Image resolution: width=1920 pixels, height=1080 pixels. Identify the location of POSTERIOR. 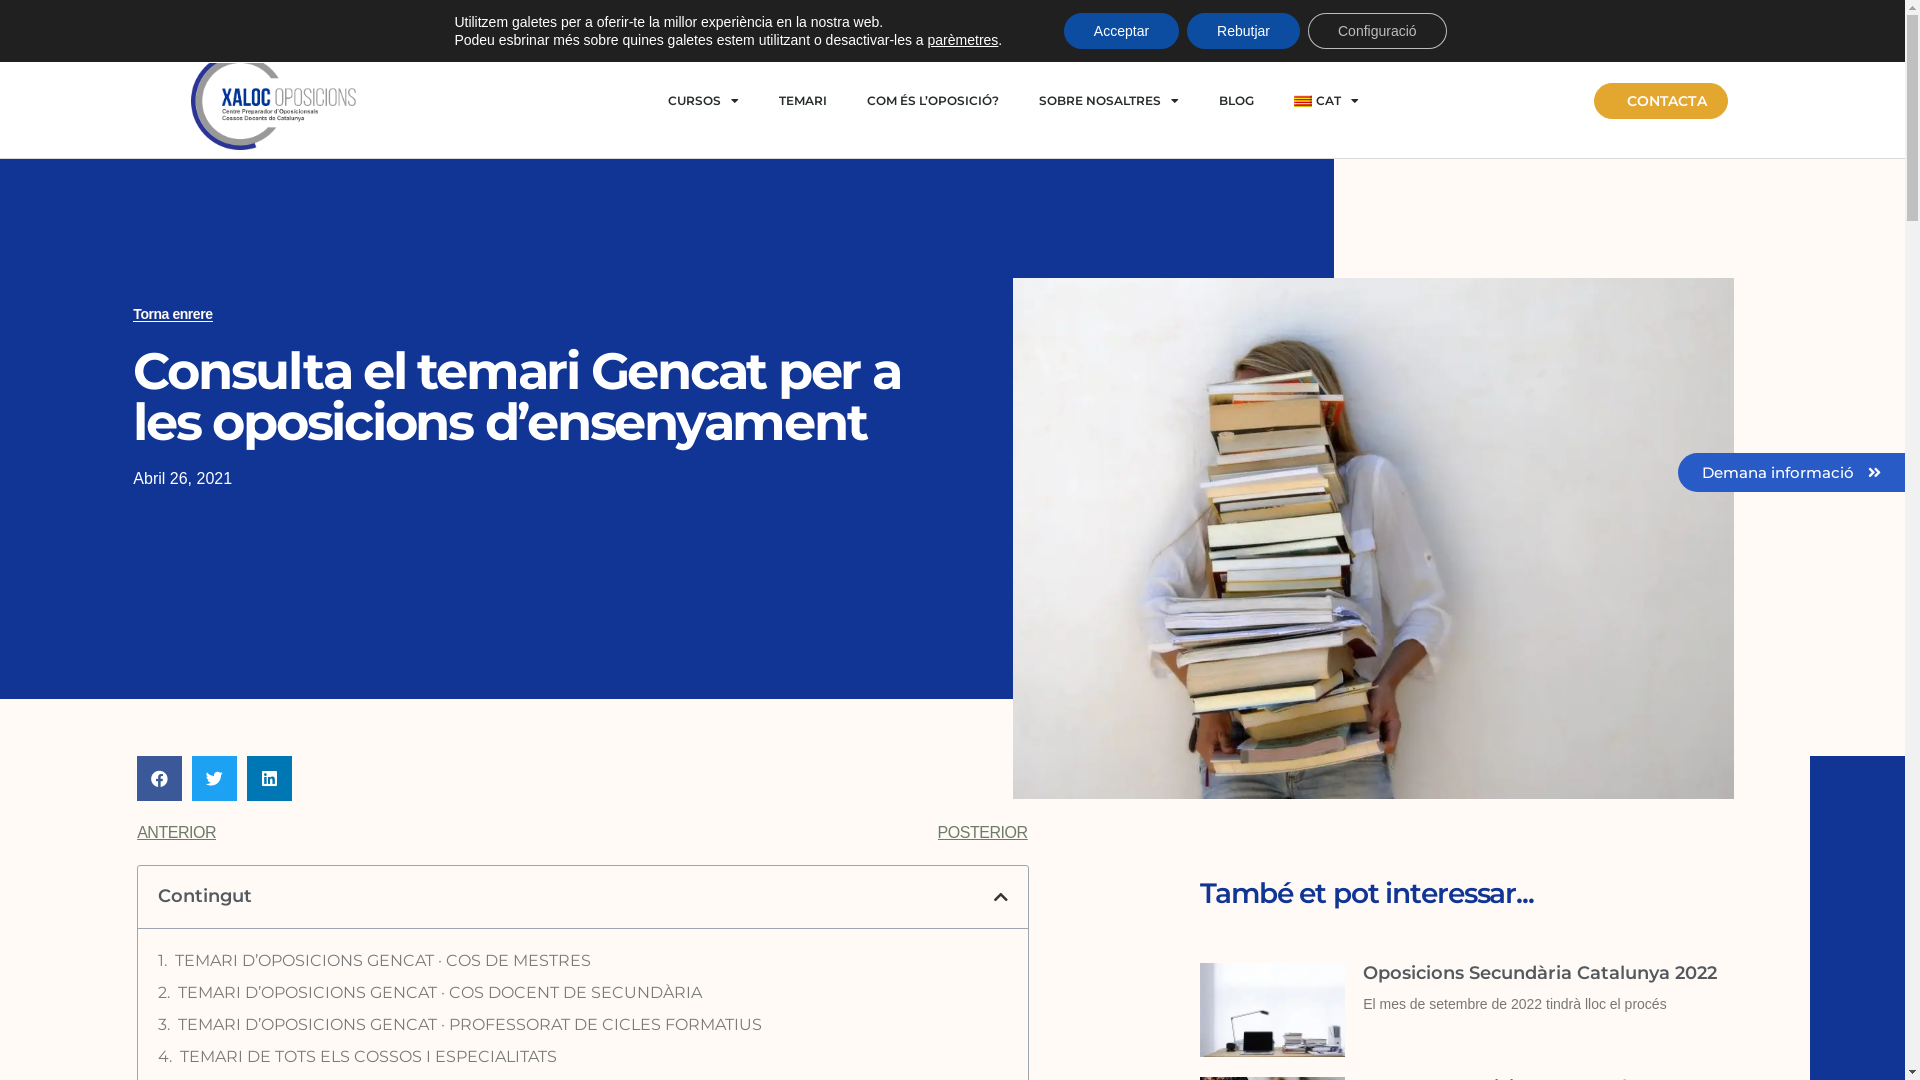
(804, 833).